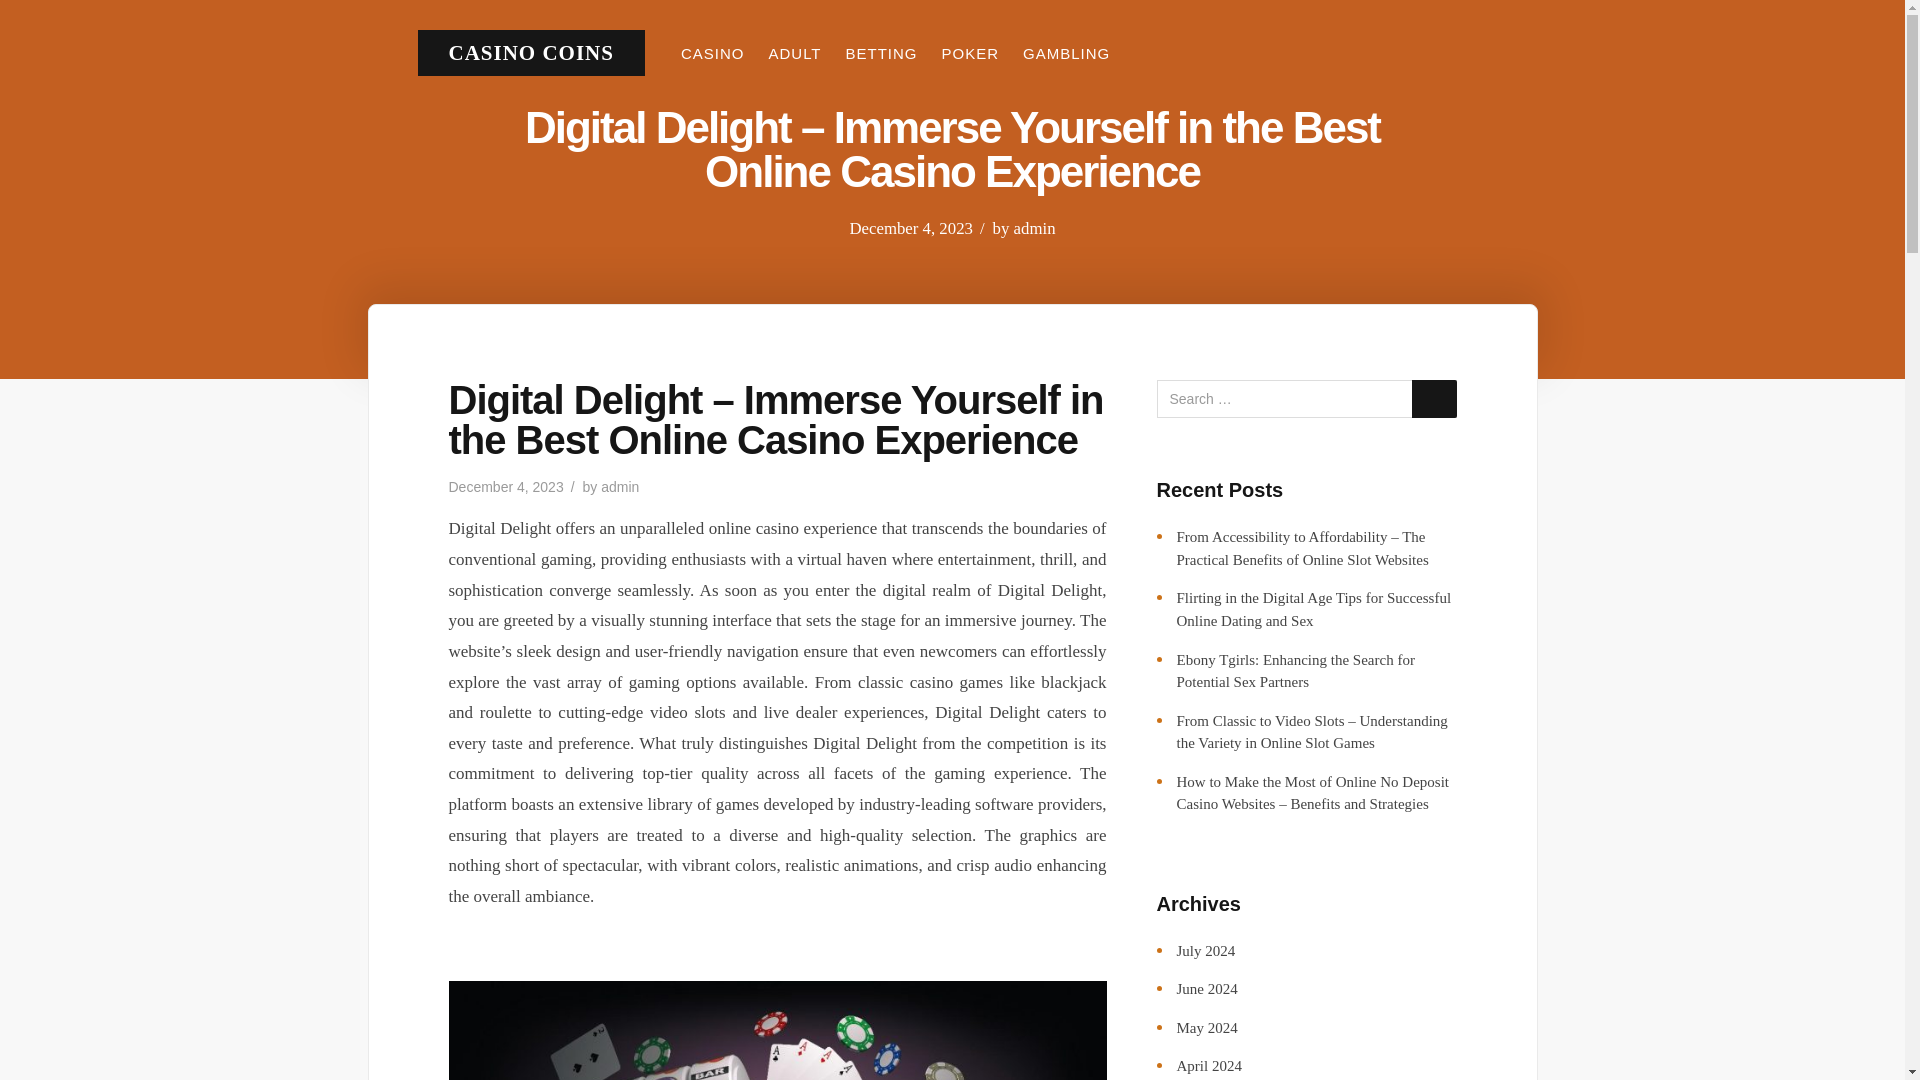 The height and width of the screenshot is (1080, 1920). I want to click on POKER, so click(970, 53).